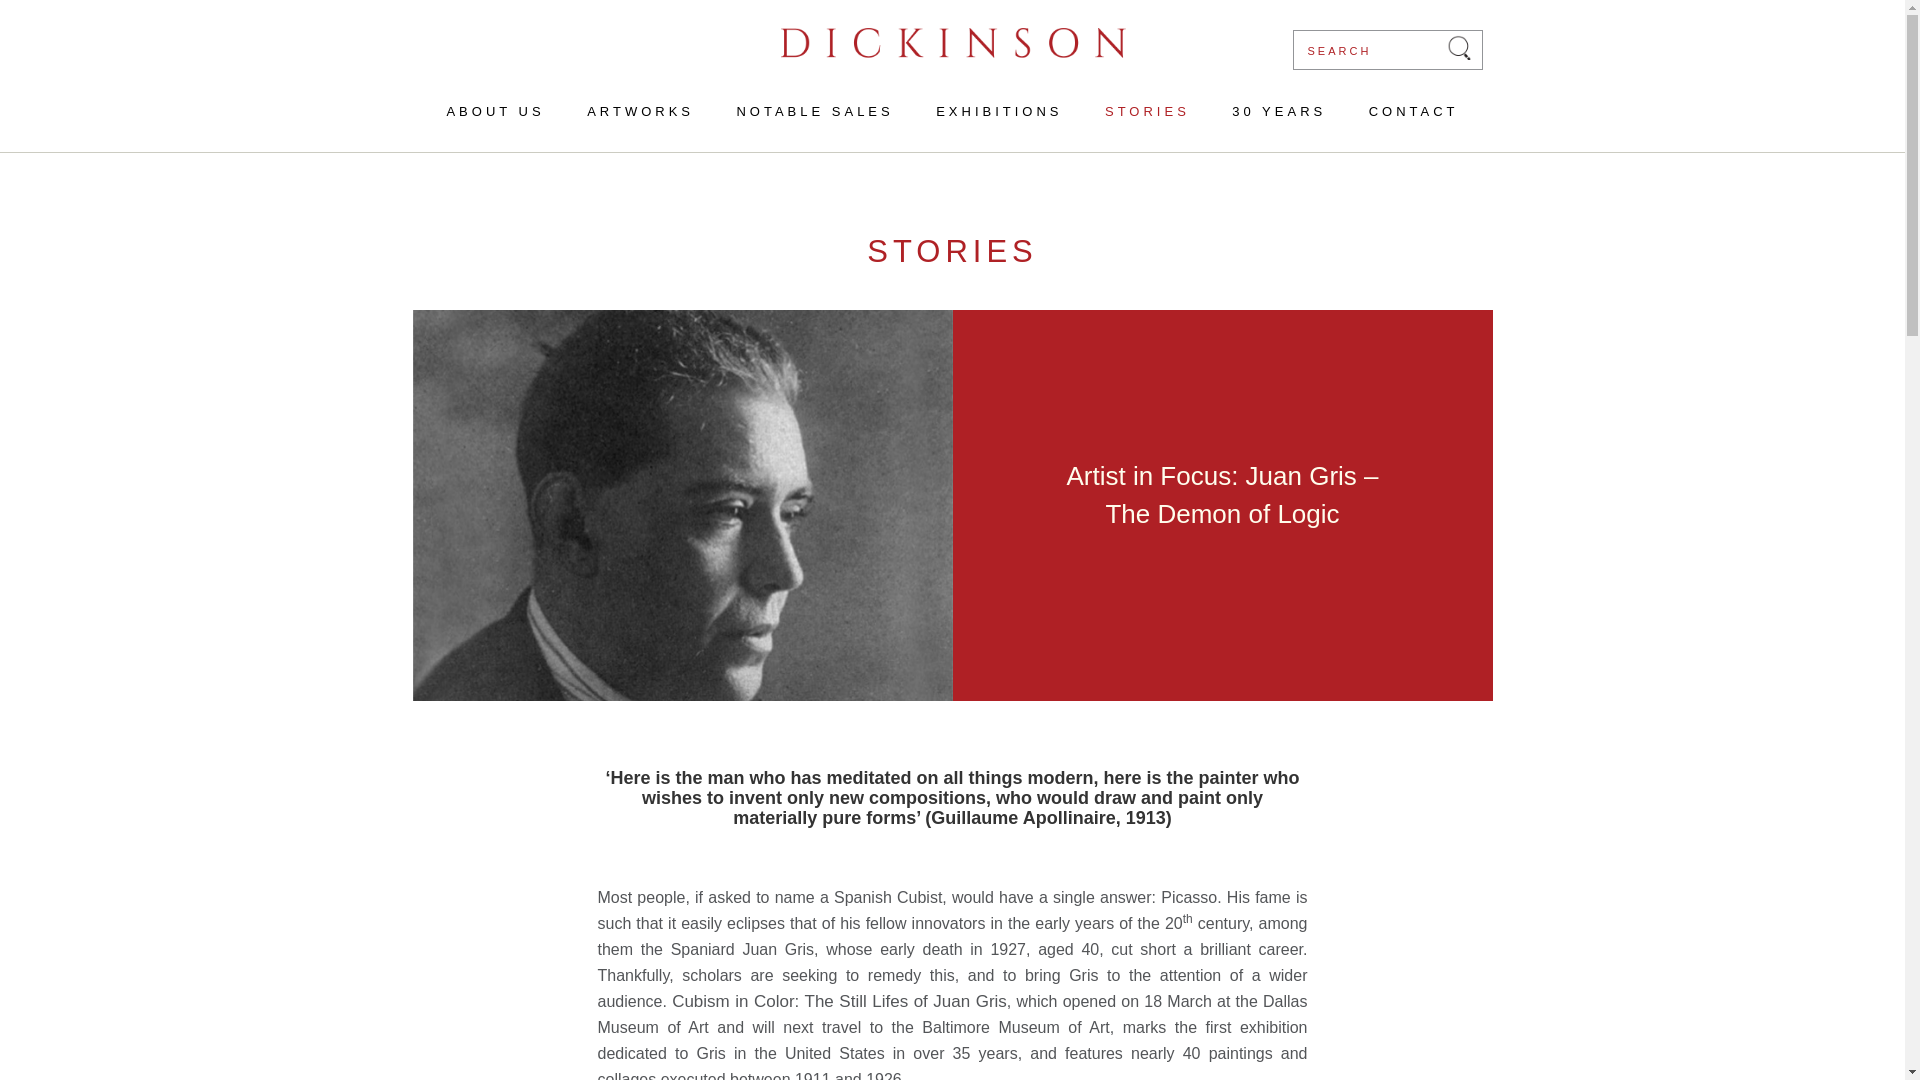  I want to click on EXHIBITIONS, so click(998, 112).